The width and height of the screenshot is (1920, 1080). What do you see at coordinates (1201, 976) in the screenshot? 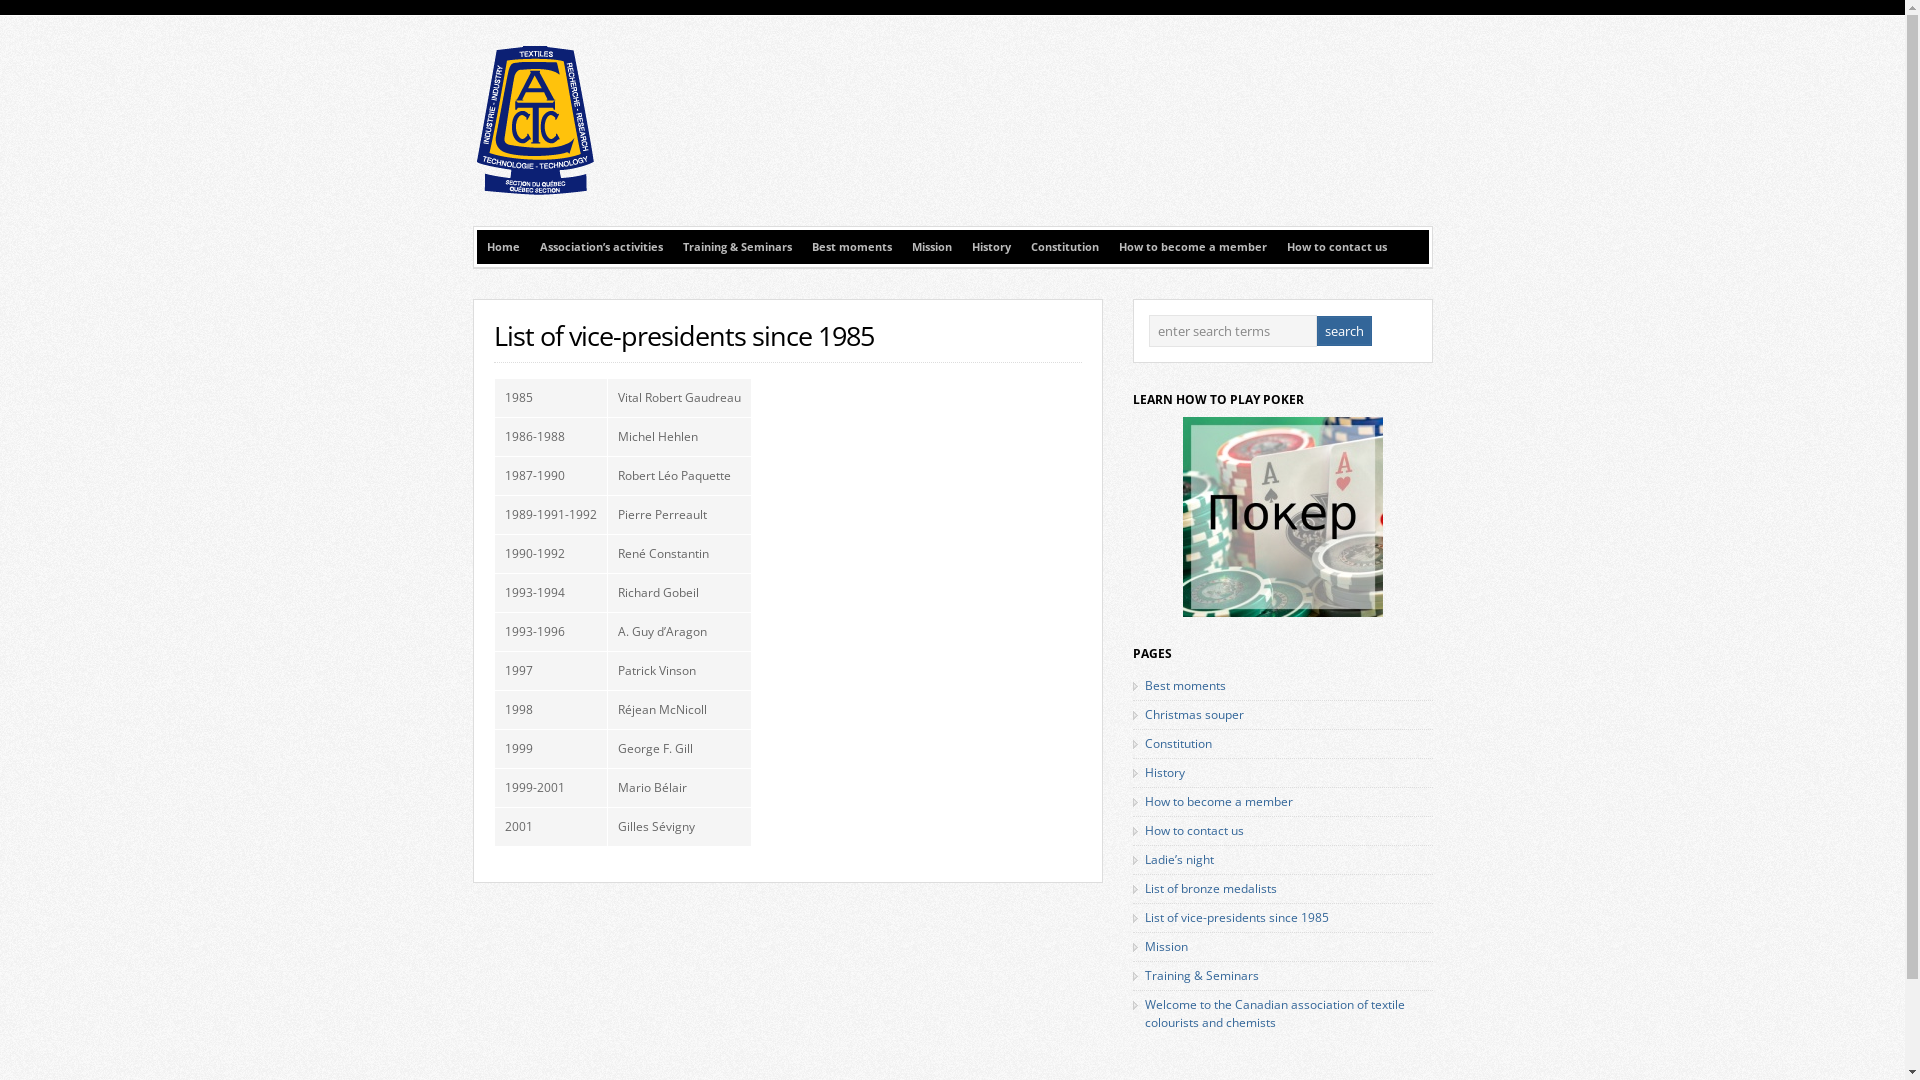
I see `Training & Seminars` at bounding box center [1201, 976].